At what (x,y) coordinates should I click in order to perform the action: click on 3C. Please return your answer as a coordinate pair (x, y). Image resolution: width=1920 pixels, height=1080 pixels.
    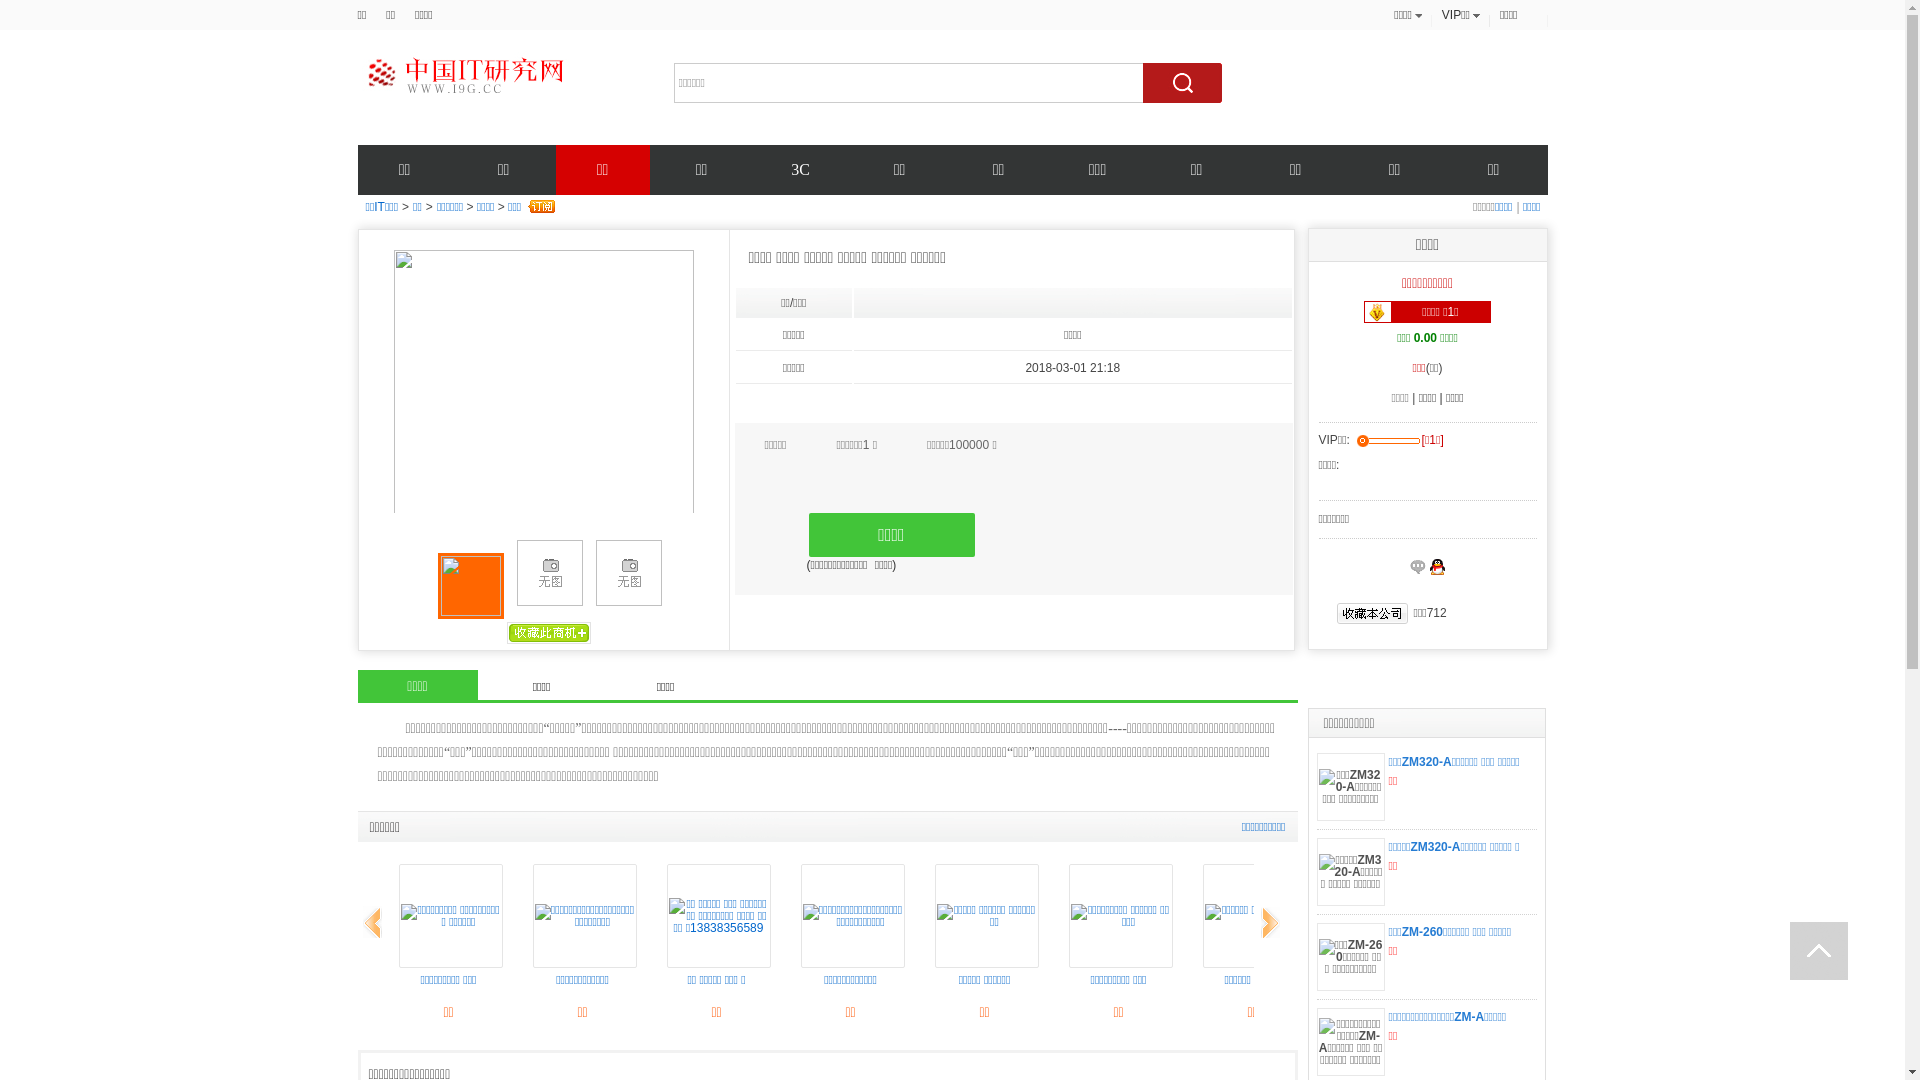
    Looking at the image, I should click on (800, 170).